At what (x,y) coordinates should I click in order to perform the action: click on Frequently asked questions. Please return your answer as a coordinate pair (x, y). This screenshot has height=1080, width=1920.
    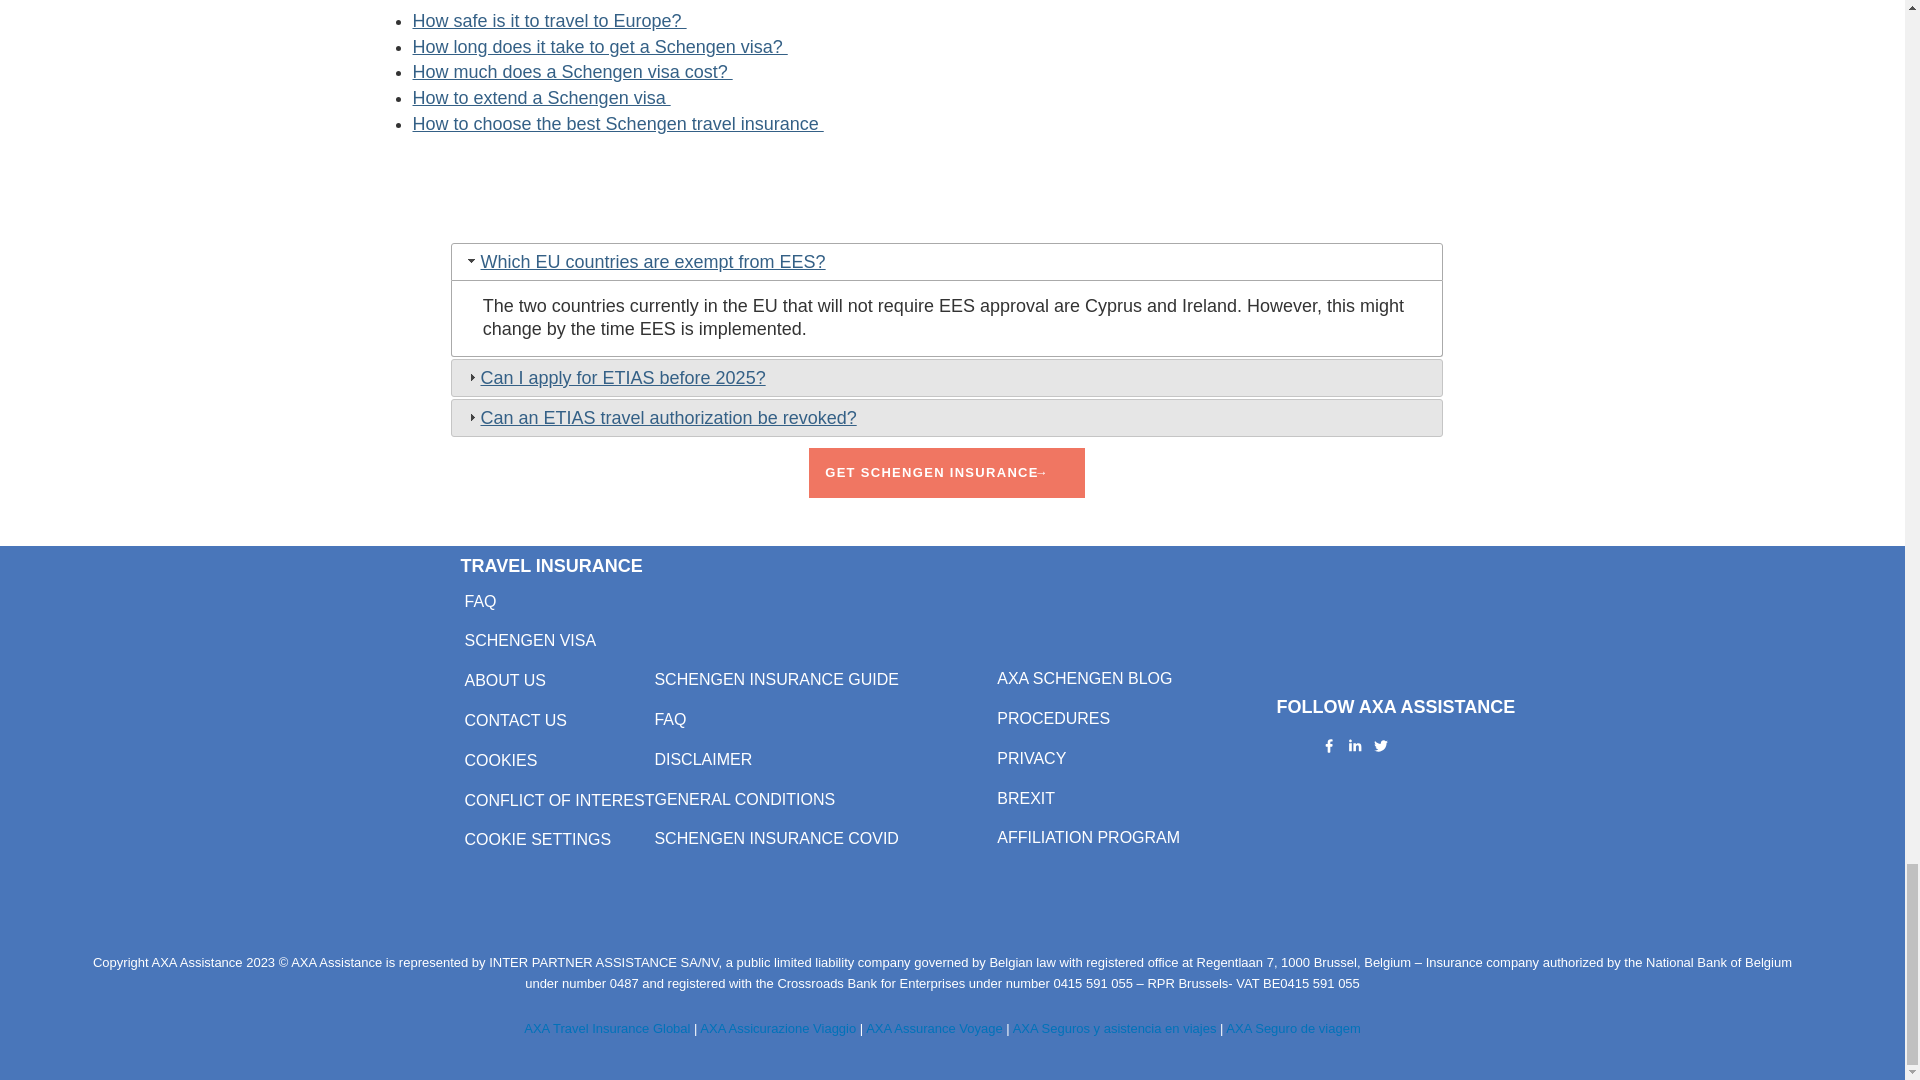
    Looking at the image, I should click on (480, 601).